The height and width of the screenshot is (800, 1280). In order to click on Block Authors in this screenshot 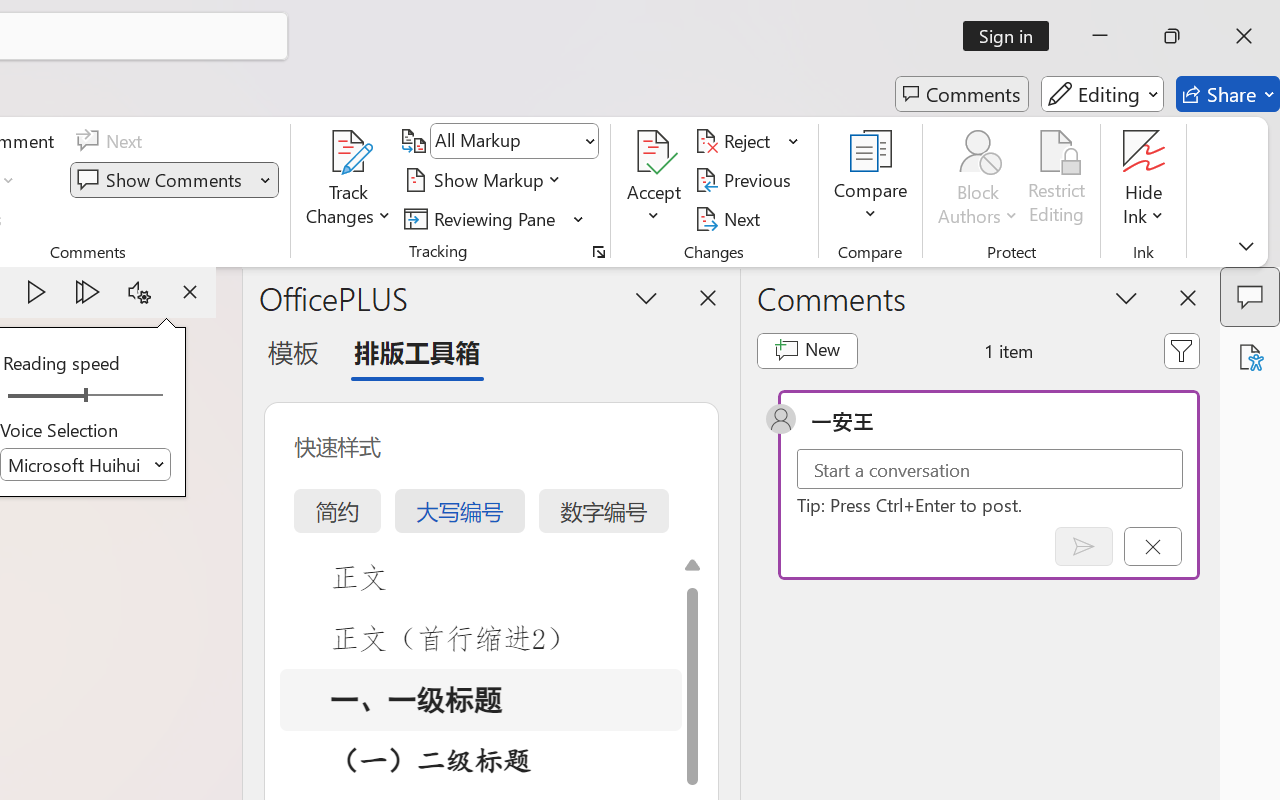, I will do `click(978, 152)`.